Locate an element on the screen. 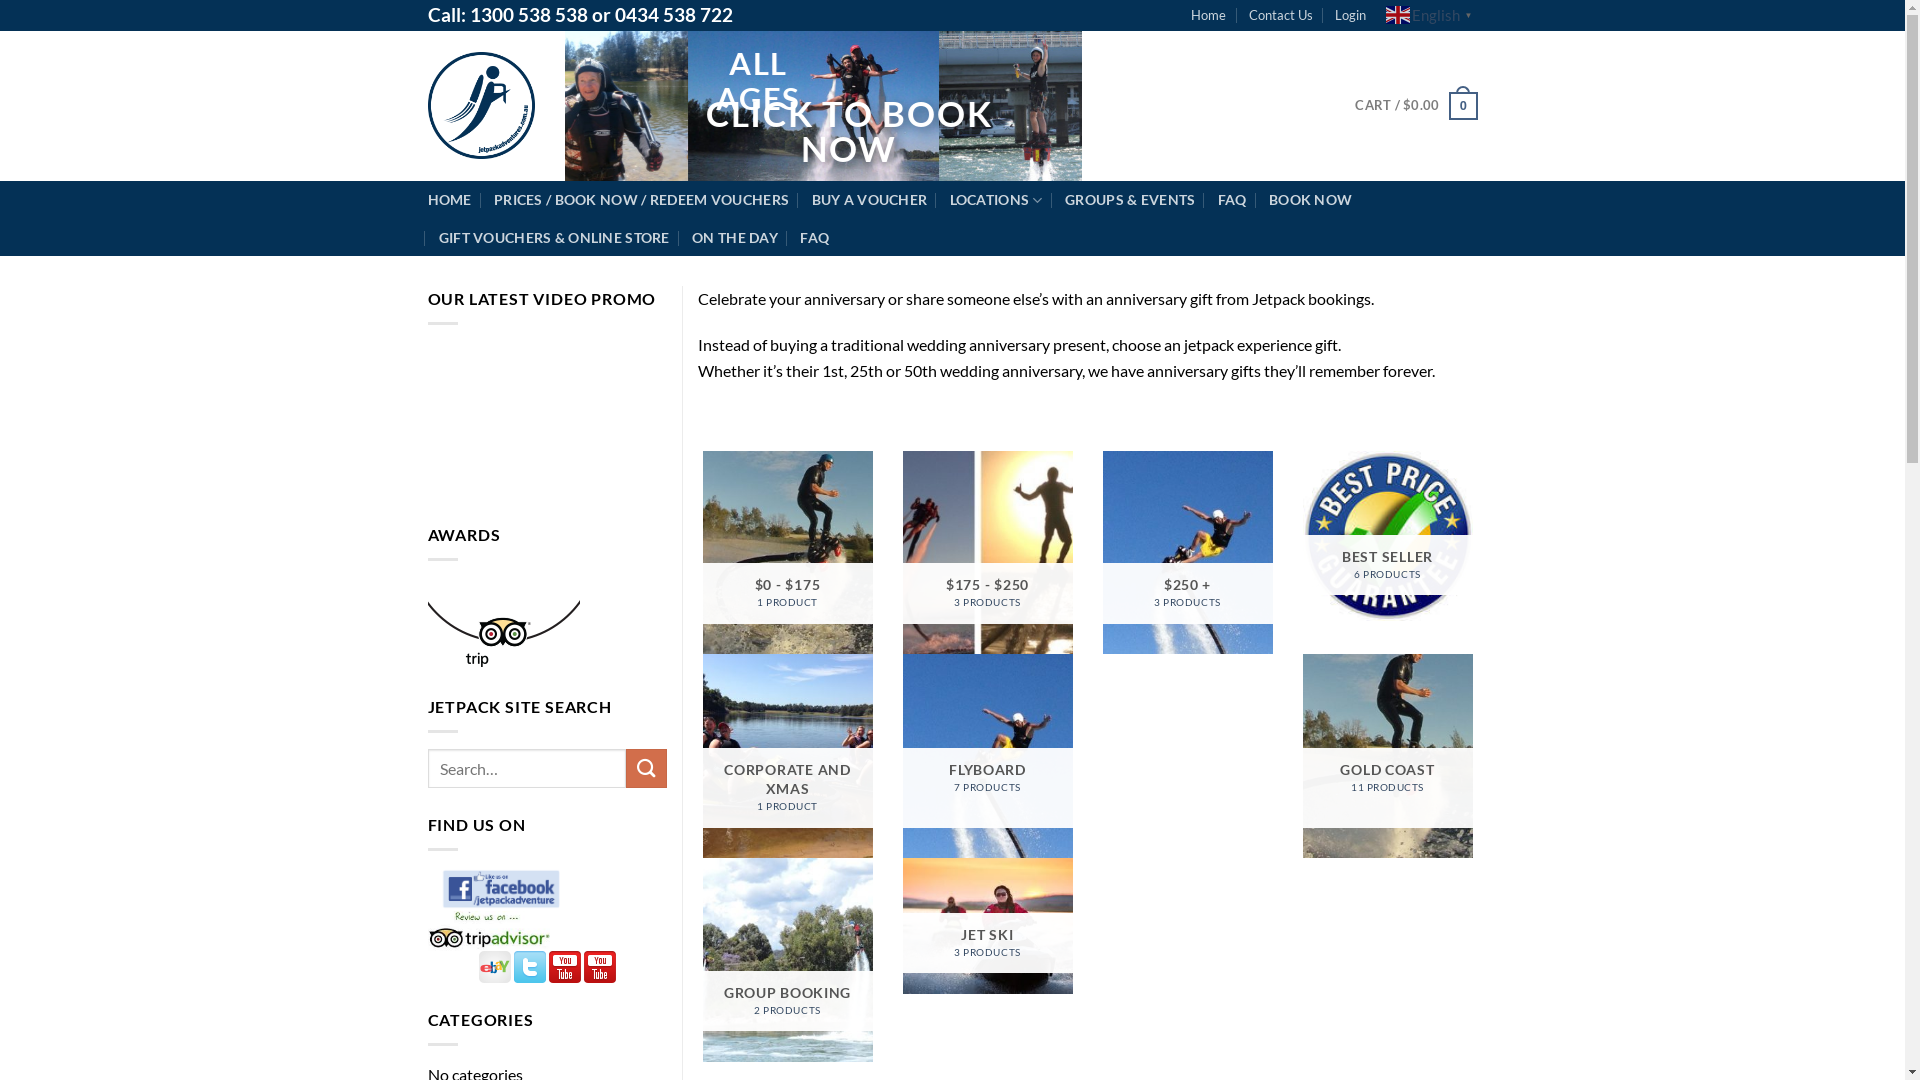  GROUPS & EVENTS is located at coordinates (1130, 200).